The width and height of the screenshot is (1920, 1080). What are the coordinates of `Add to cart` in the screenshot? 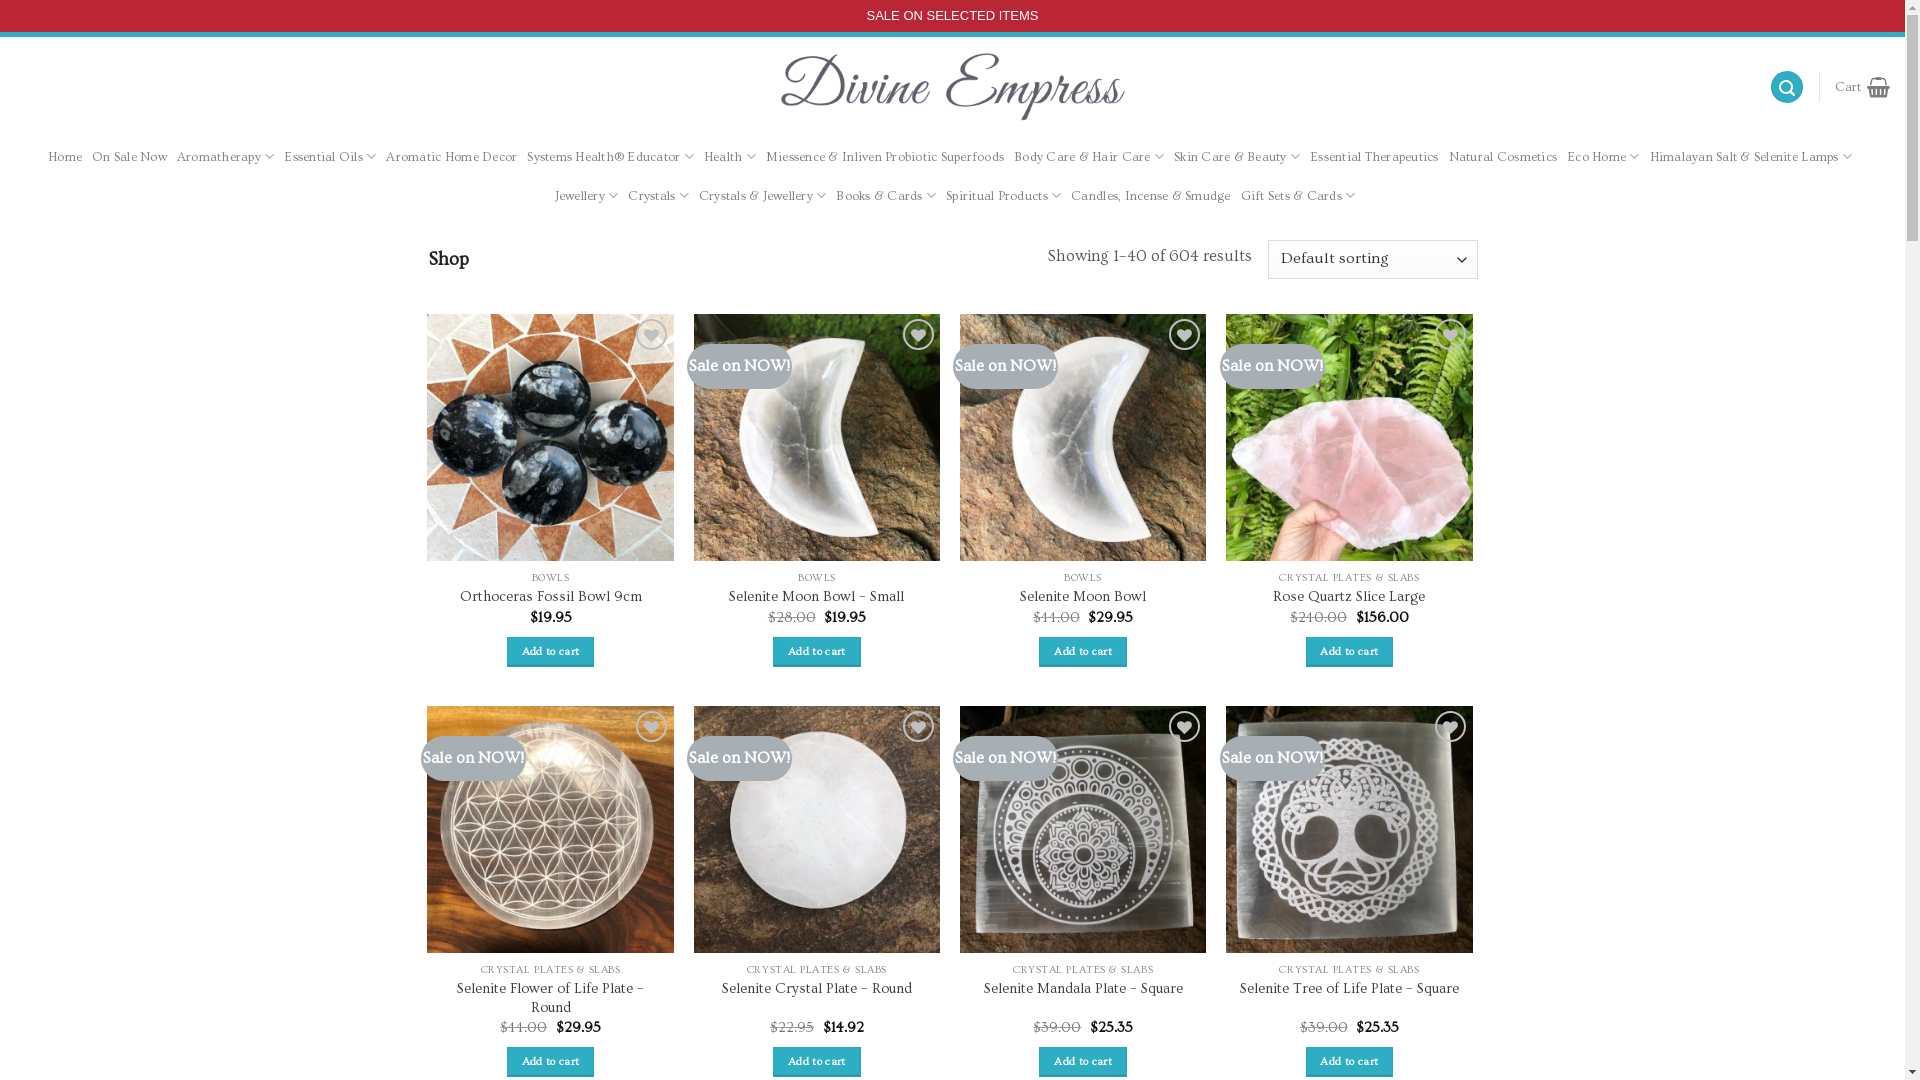 It's located at (1082, 1062).